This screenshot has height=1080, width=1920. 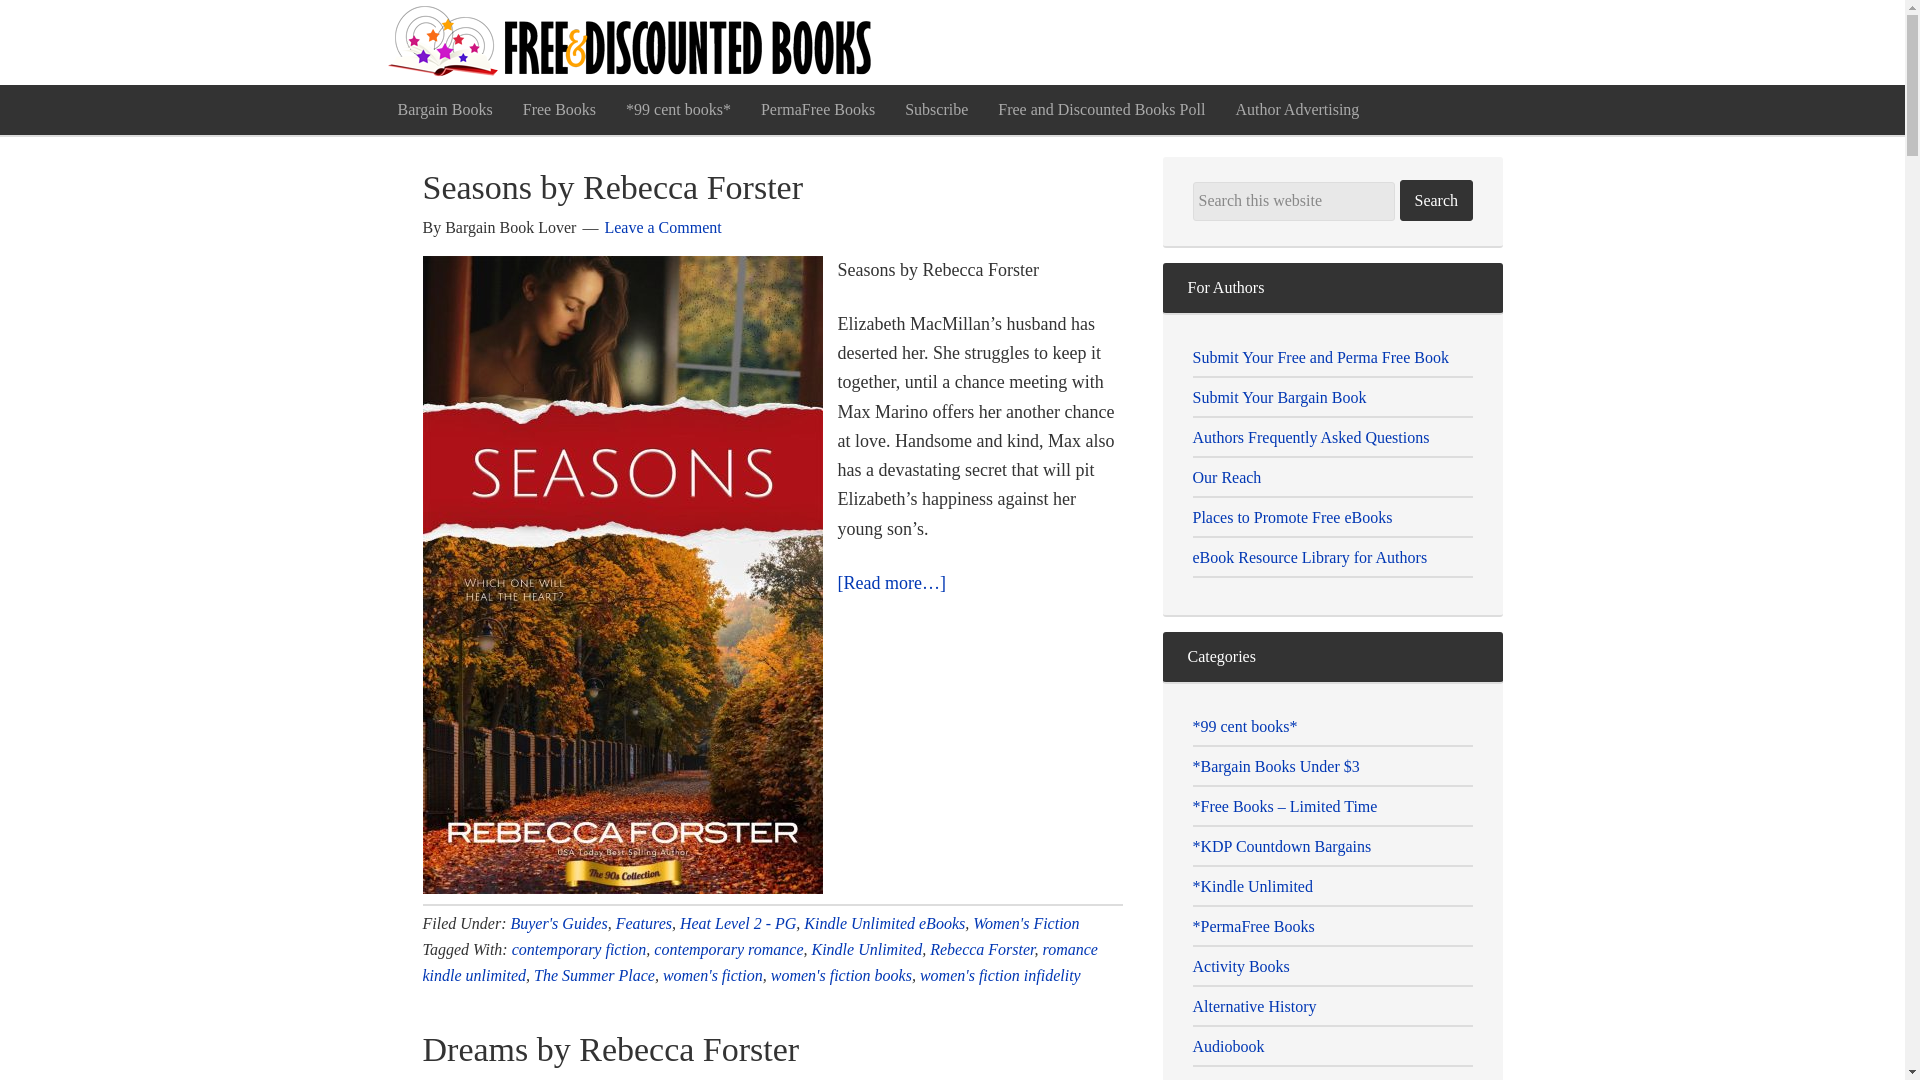 What do you see at coordinates (444, 110) in the screenshot?
I see `Bargain Books` at bounding box center [444, 110].